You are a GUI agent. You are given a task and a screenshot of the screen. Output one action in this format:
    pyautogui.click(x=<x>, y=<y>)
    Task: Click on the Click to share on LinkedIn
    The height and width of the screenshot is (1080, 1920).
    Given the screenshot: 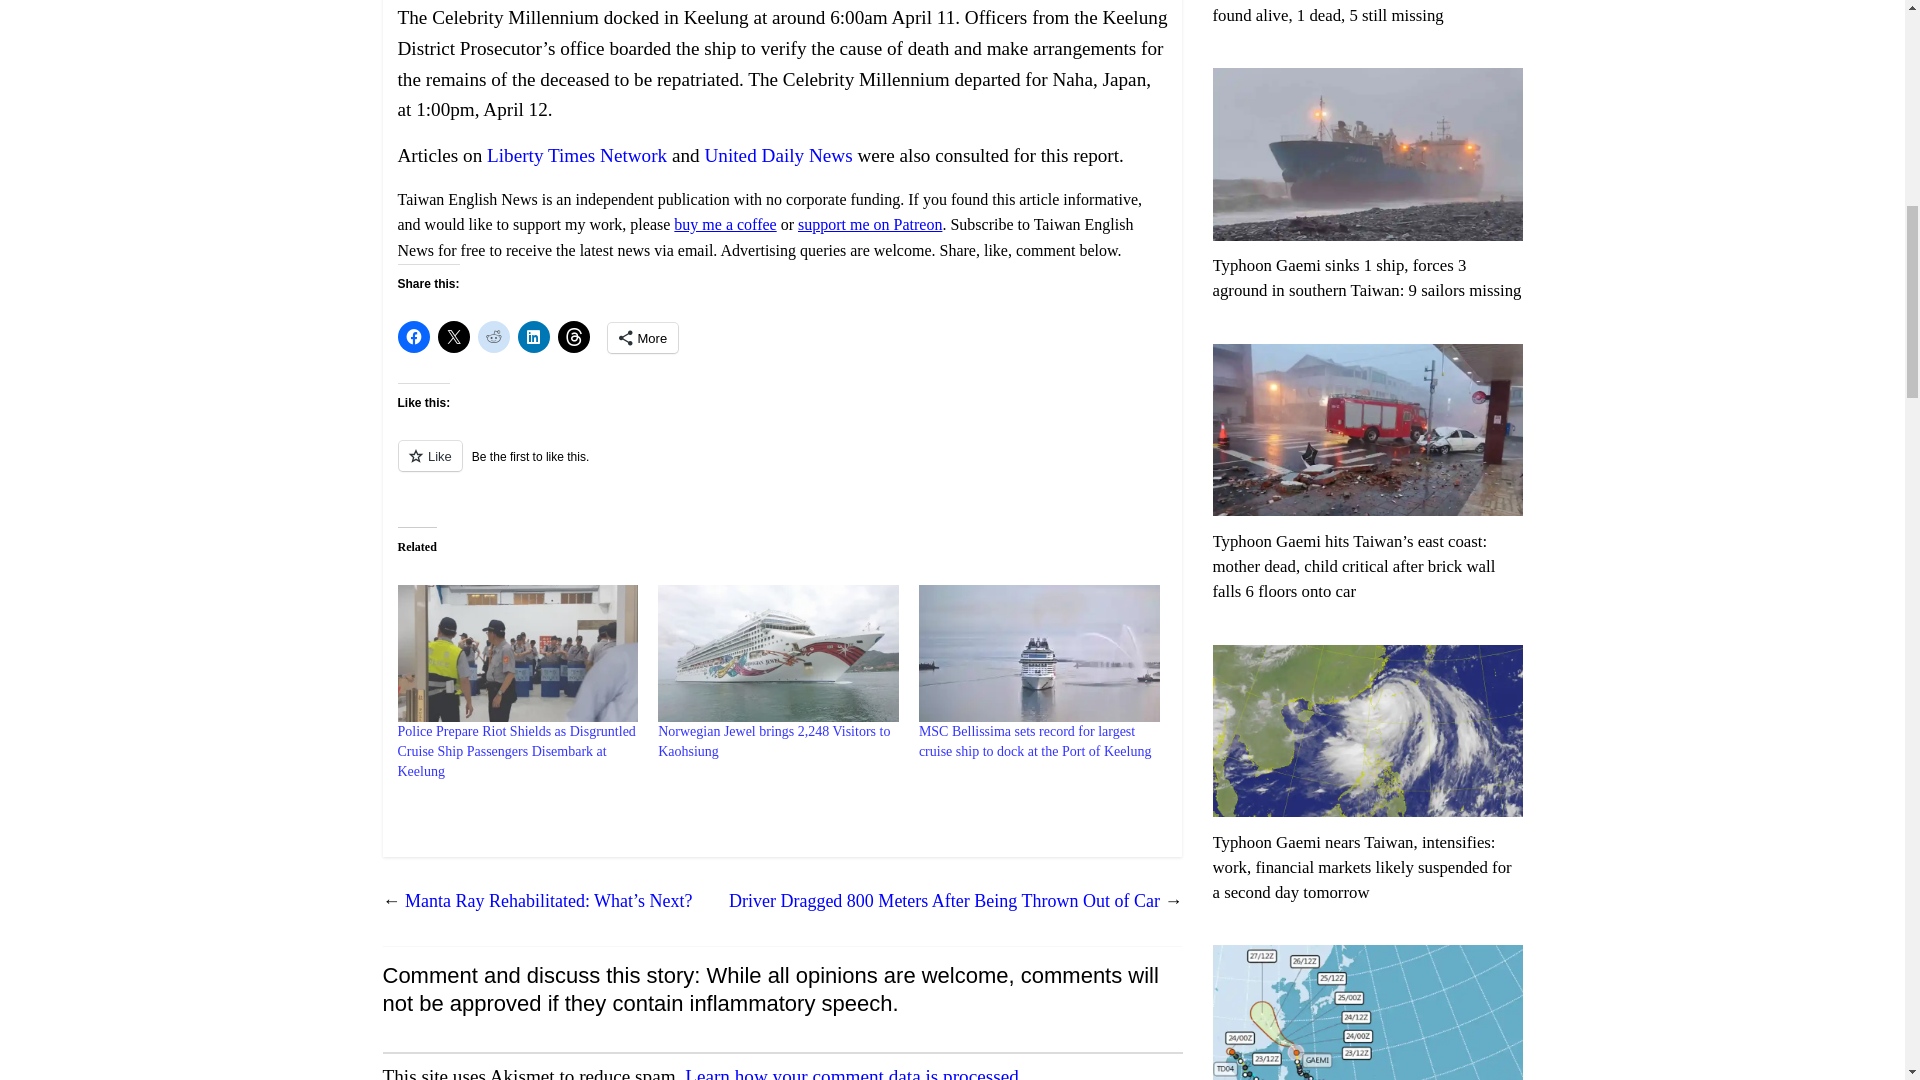 What is the action you would take?
    pyautogui.click(x=534, y=336)
    